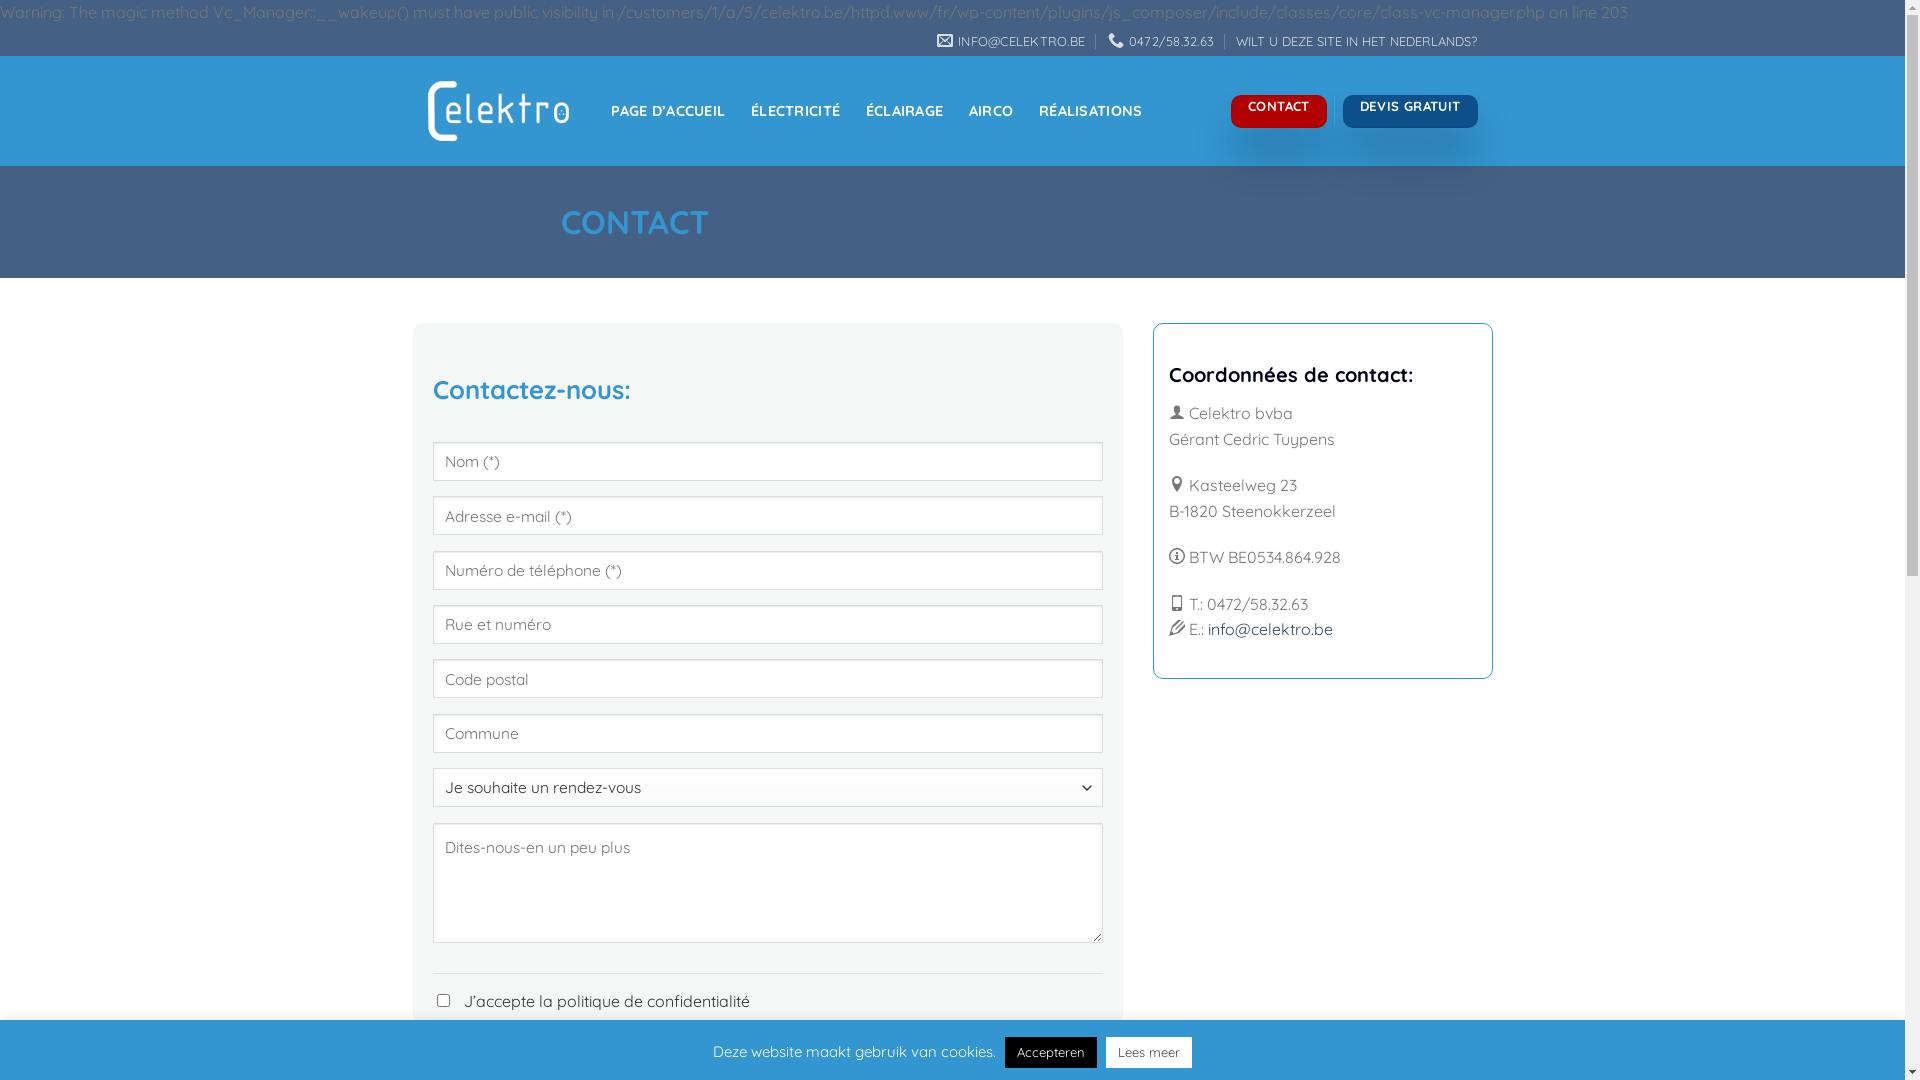 Image resolution: width=1920 pixels, height=1080 pixels. Describe the element at coordinates (1278, 112) in the screenshot. I see `CONTACT` at that location.